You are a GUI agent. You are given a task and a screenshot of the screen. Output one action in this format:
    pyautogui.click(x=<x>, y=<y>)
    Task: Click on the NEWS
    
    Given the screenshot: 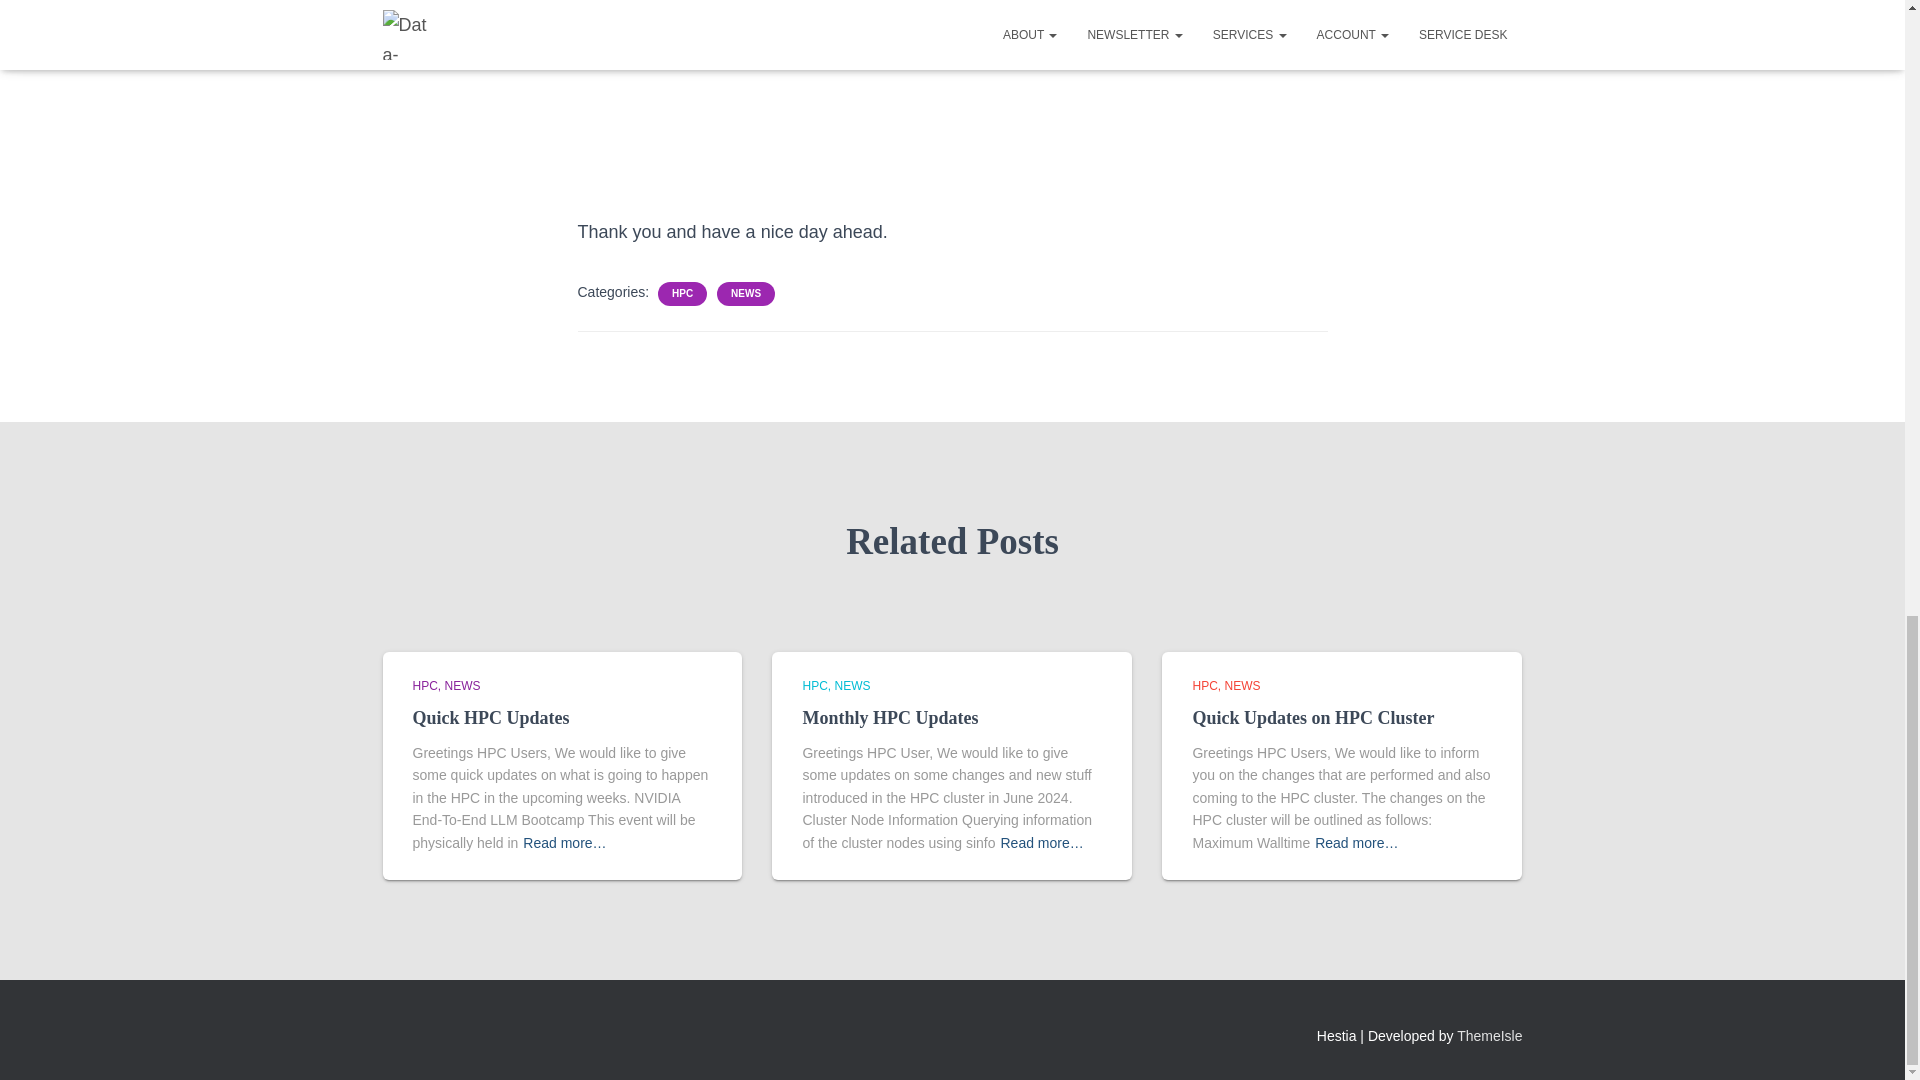 What is the action you would take?
    pyautogui.click(x=463, y=686)
    